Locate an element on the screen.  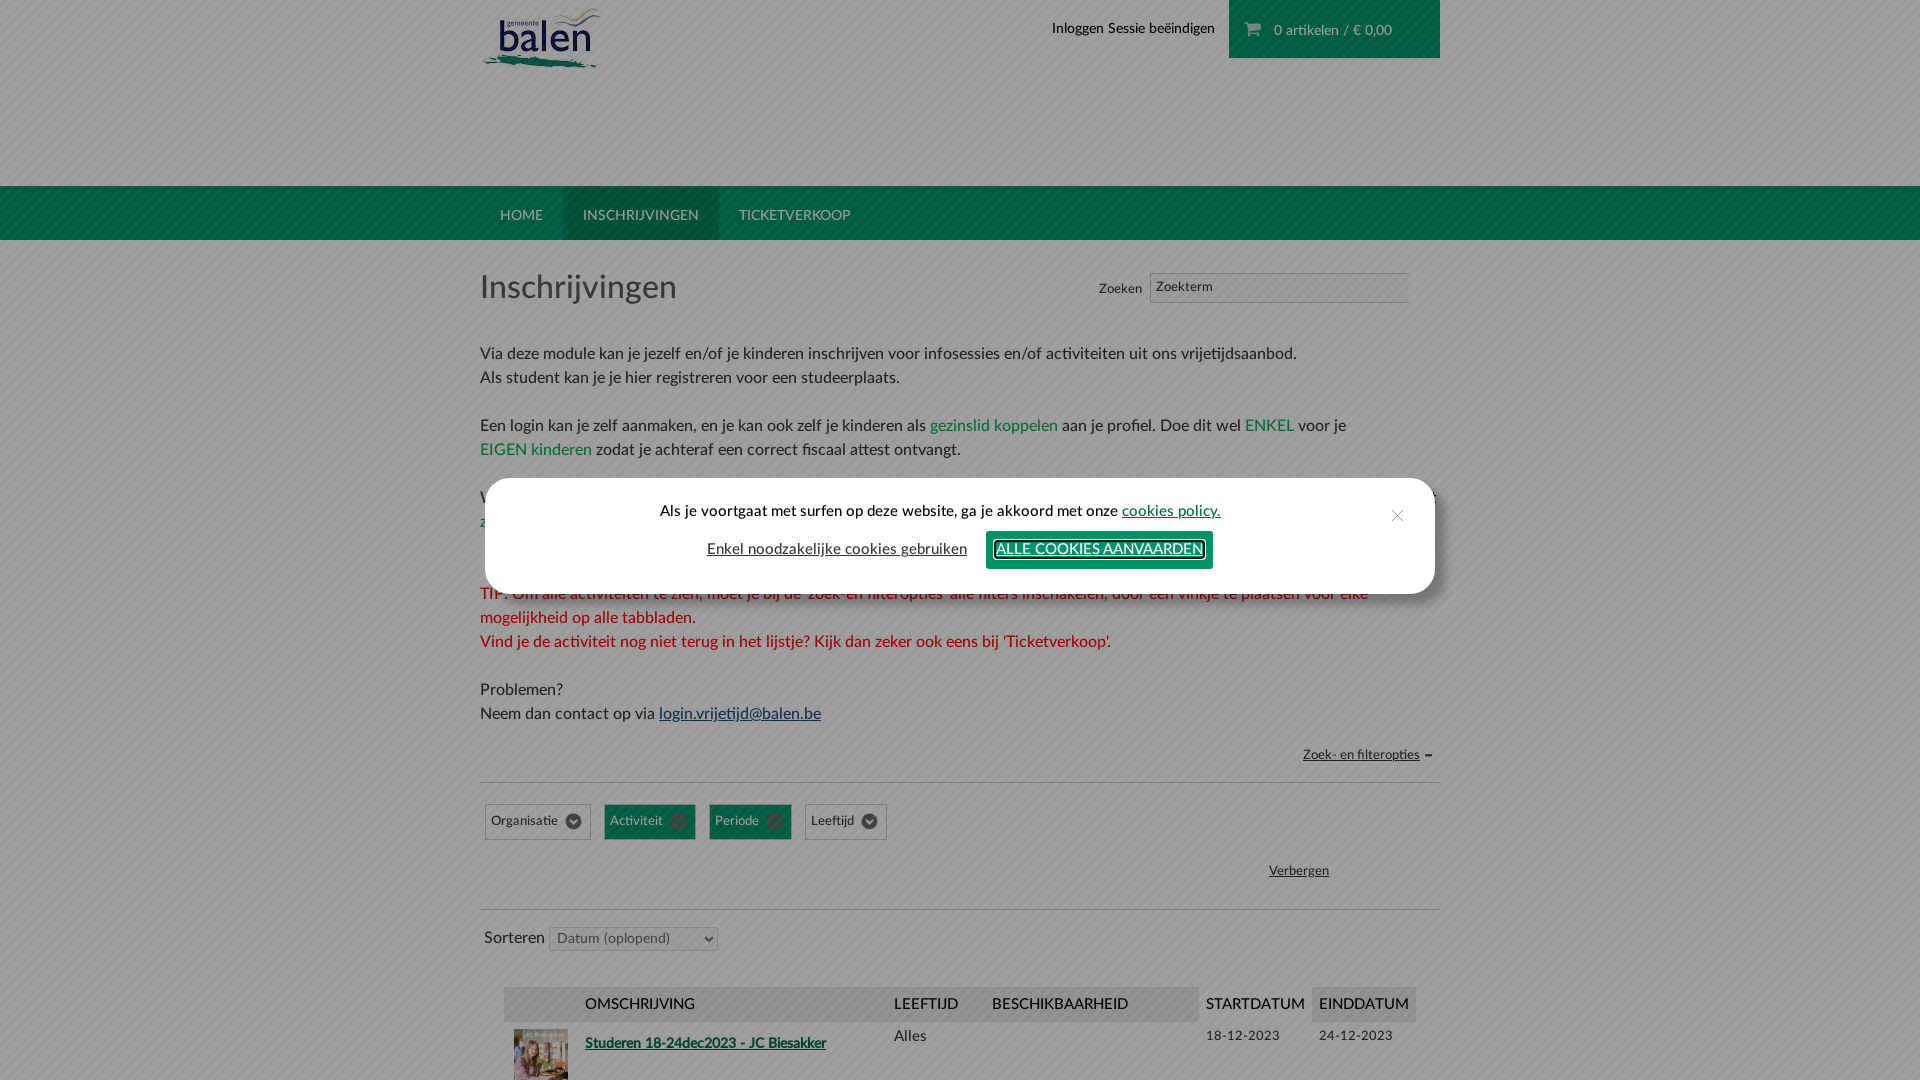
TICKETVERKOOP is located at coordinates (794, 206).